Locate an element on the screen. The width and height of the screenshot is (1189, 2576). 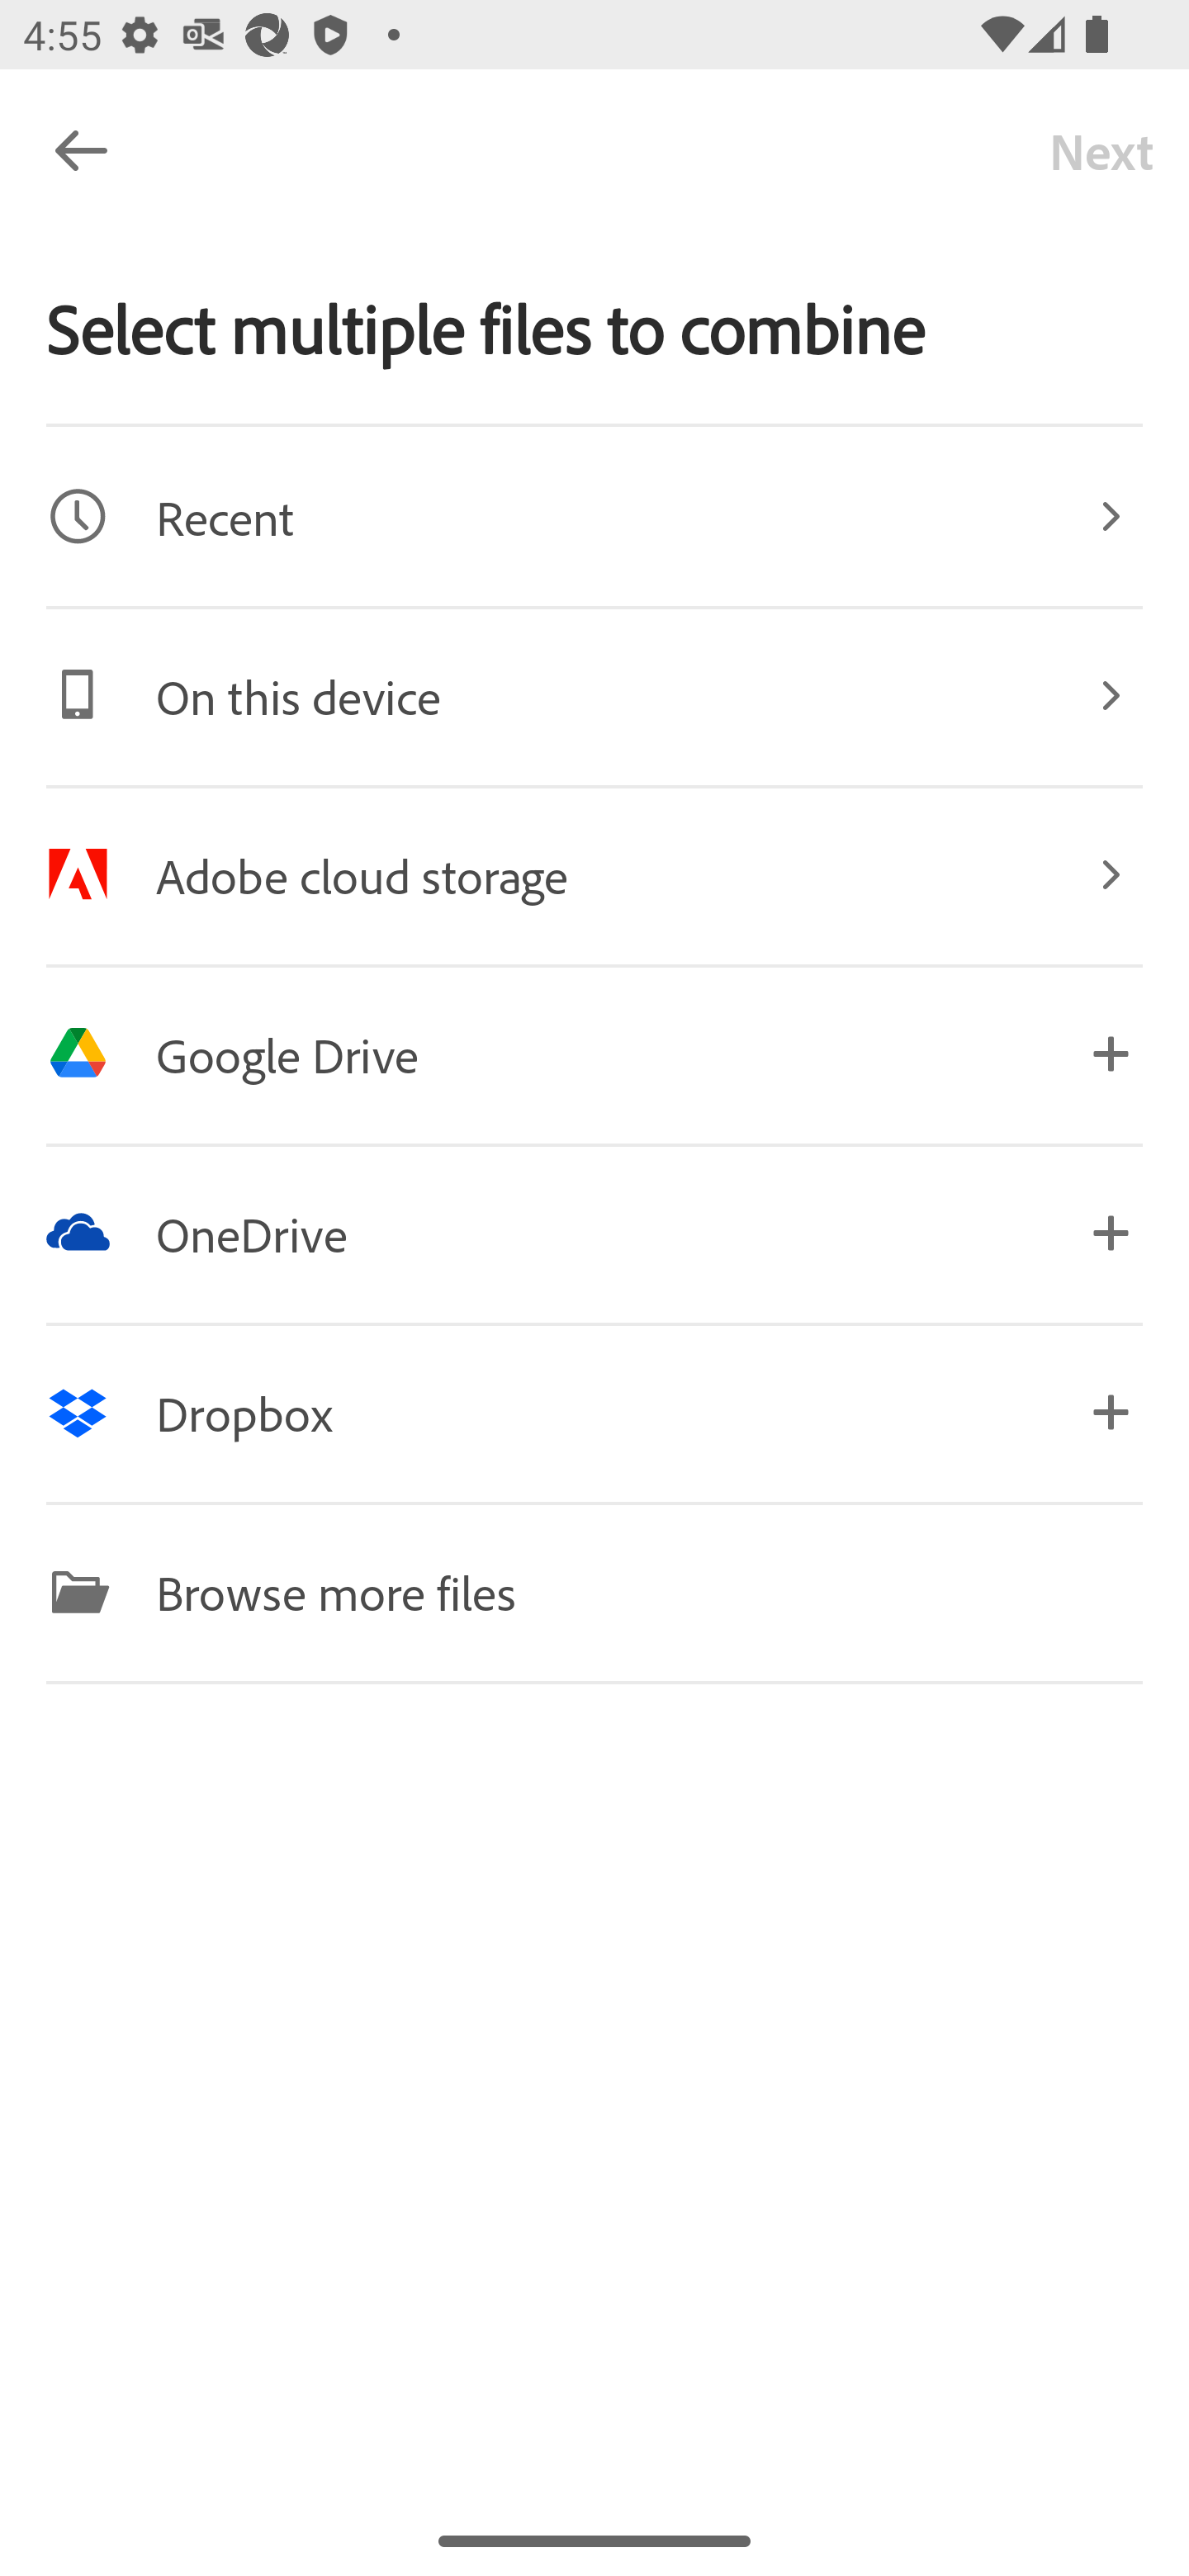
Image Browse more files is located at coordinates (594, 1592).